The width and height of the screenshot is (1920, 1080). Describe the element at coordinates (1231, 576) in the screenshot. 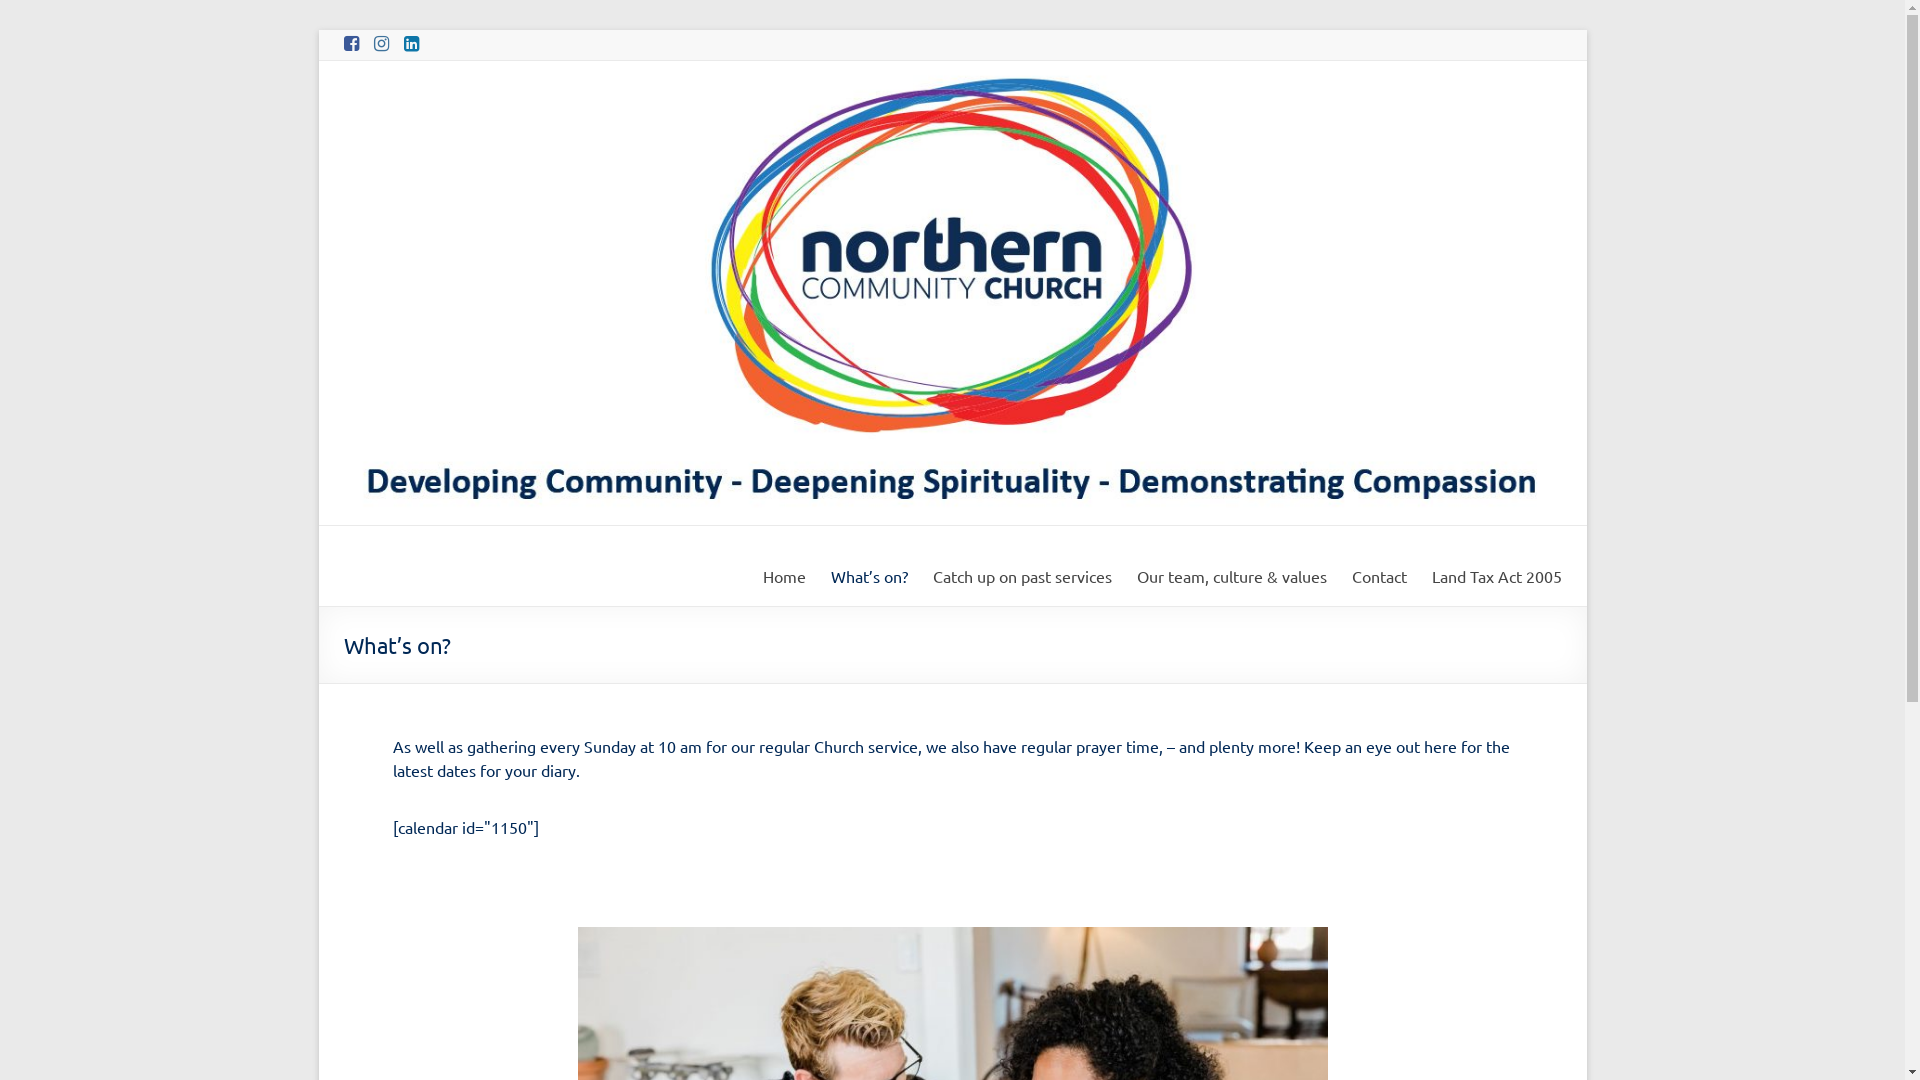

I see `Our team, culture & values` at that location.